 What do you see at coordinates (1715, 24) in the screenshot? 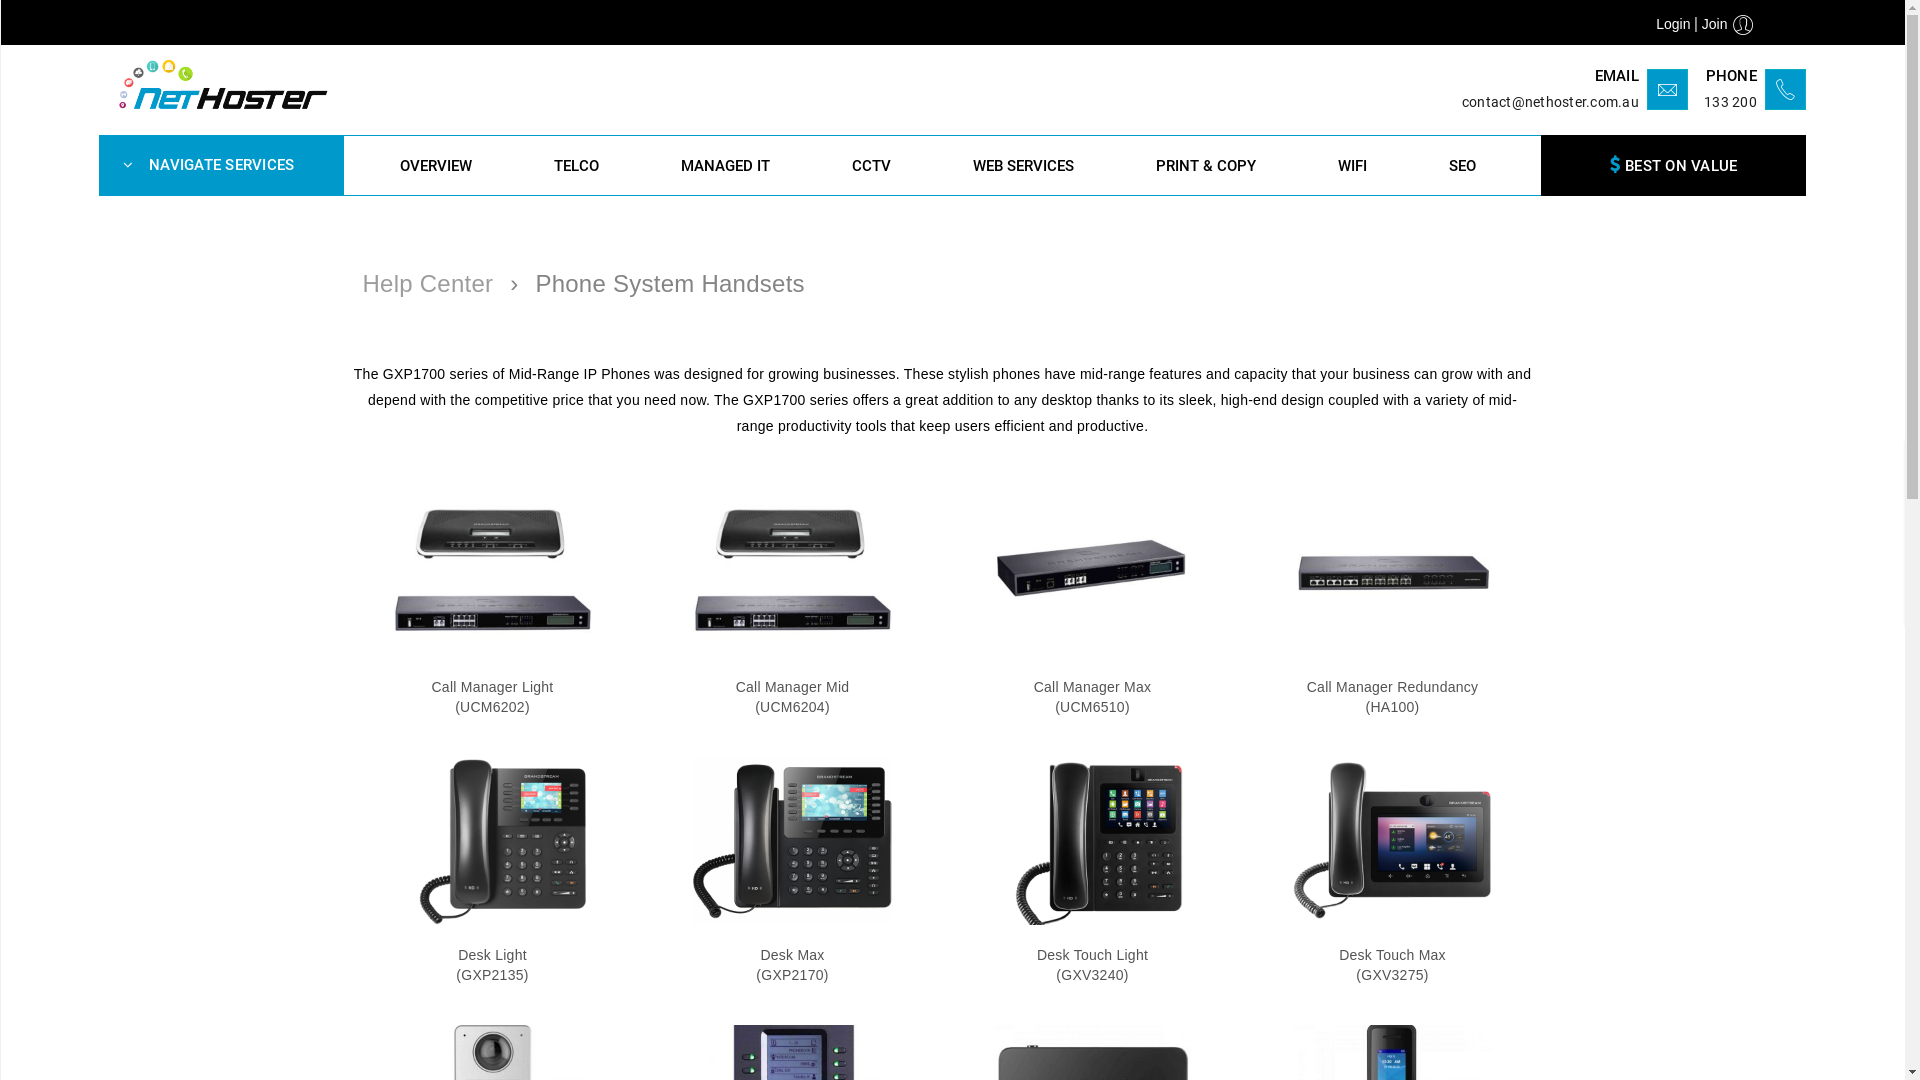
I see `Join` at bounding box center [1715, 24].